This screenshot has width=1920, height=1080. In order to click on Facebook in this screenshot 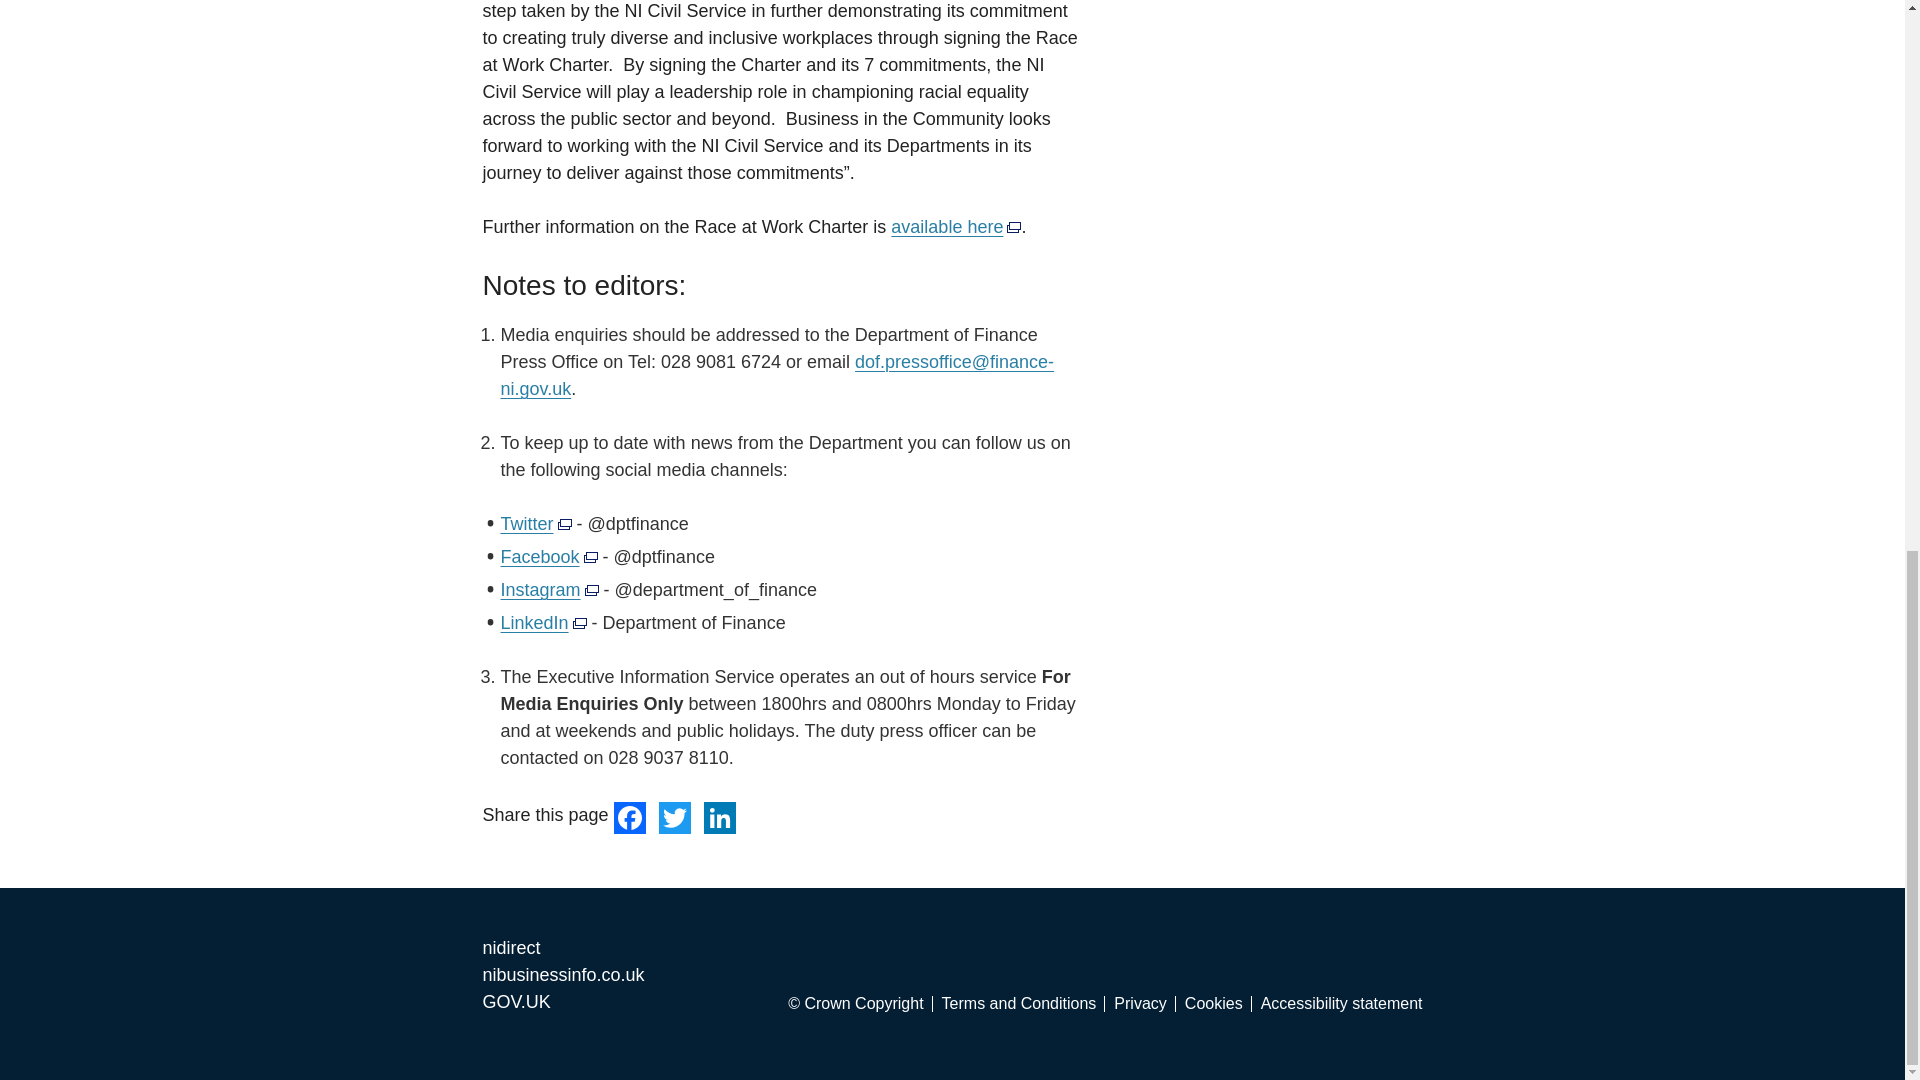, I will do `click(632, 816)`.